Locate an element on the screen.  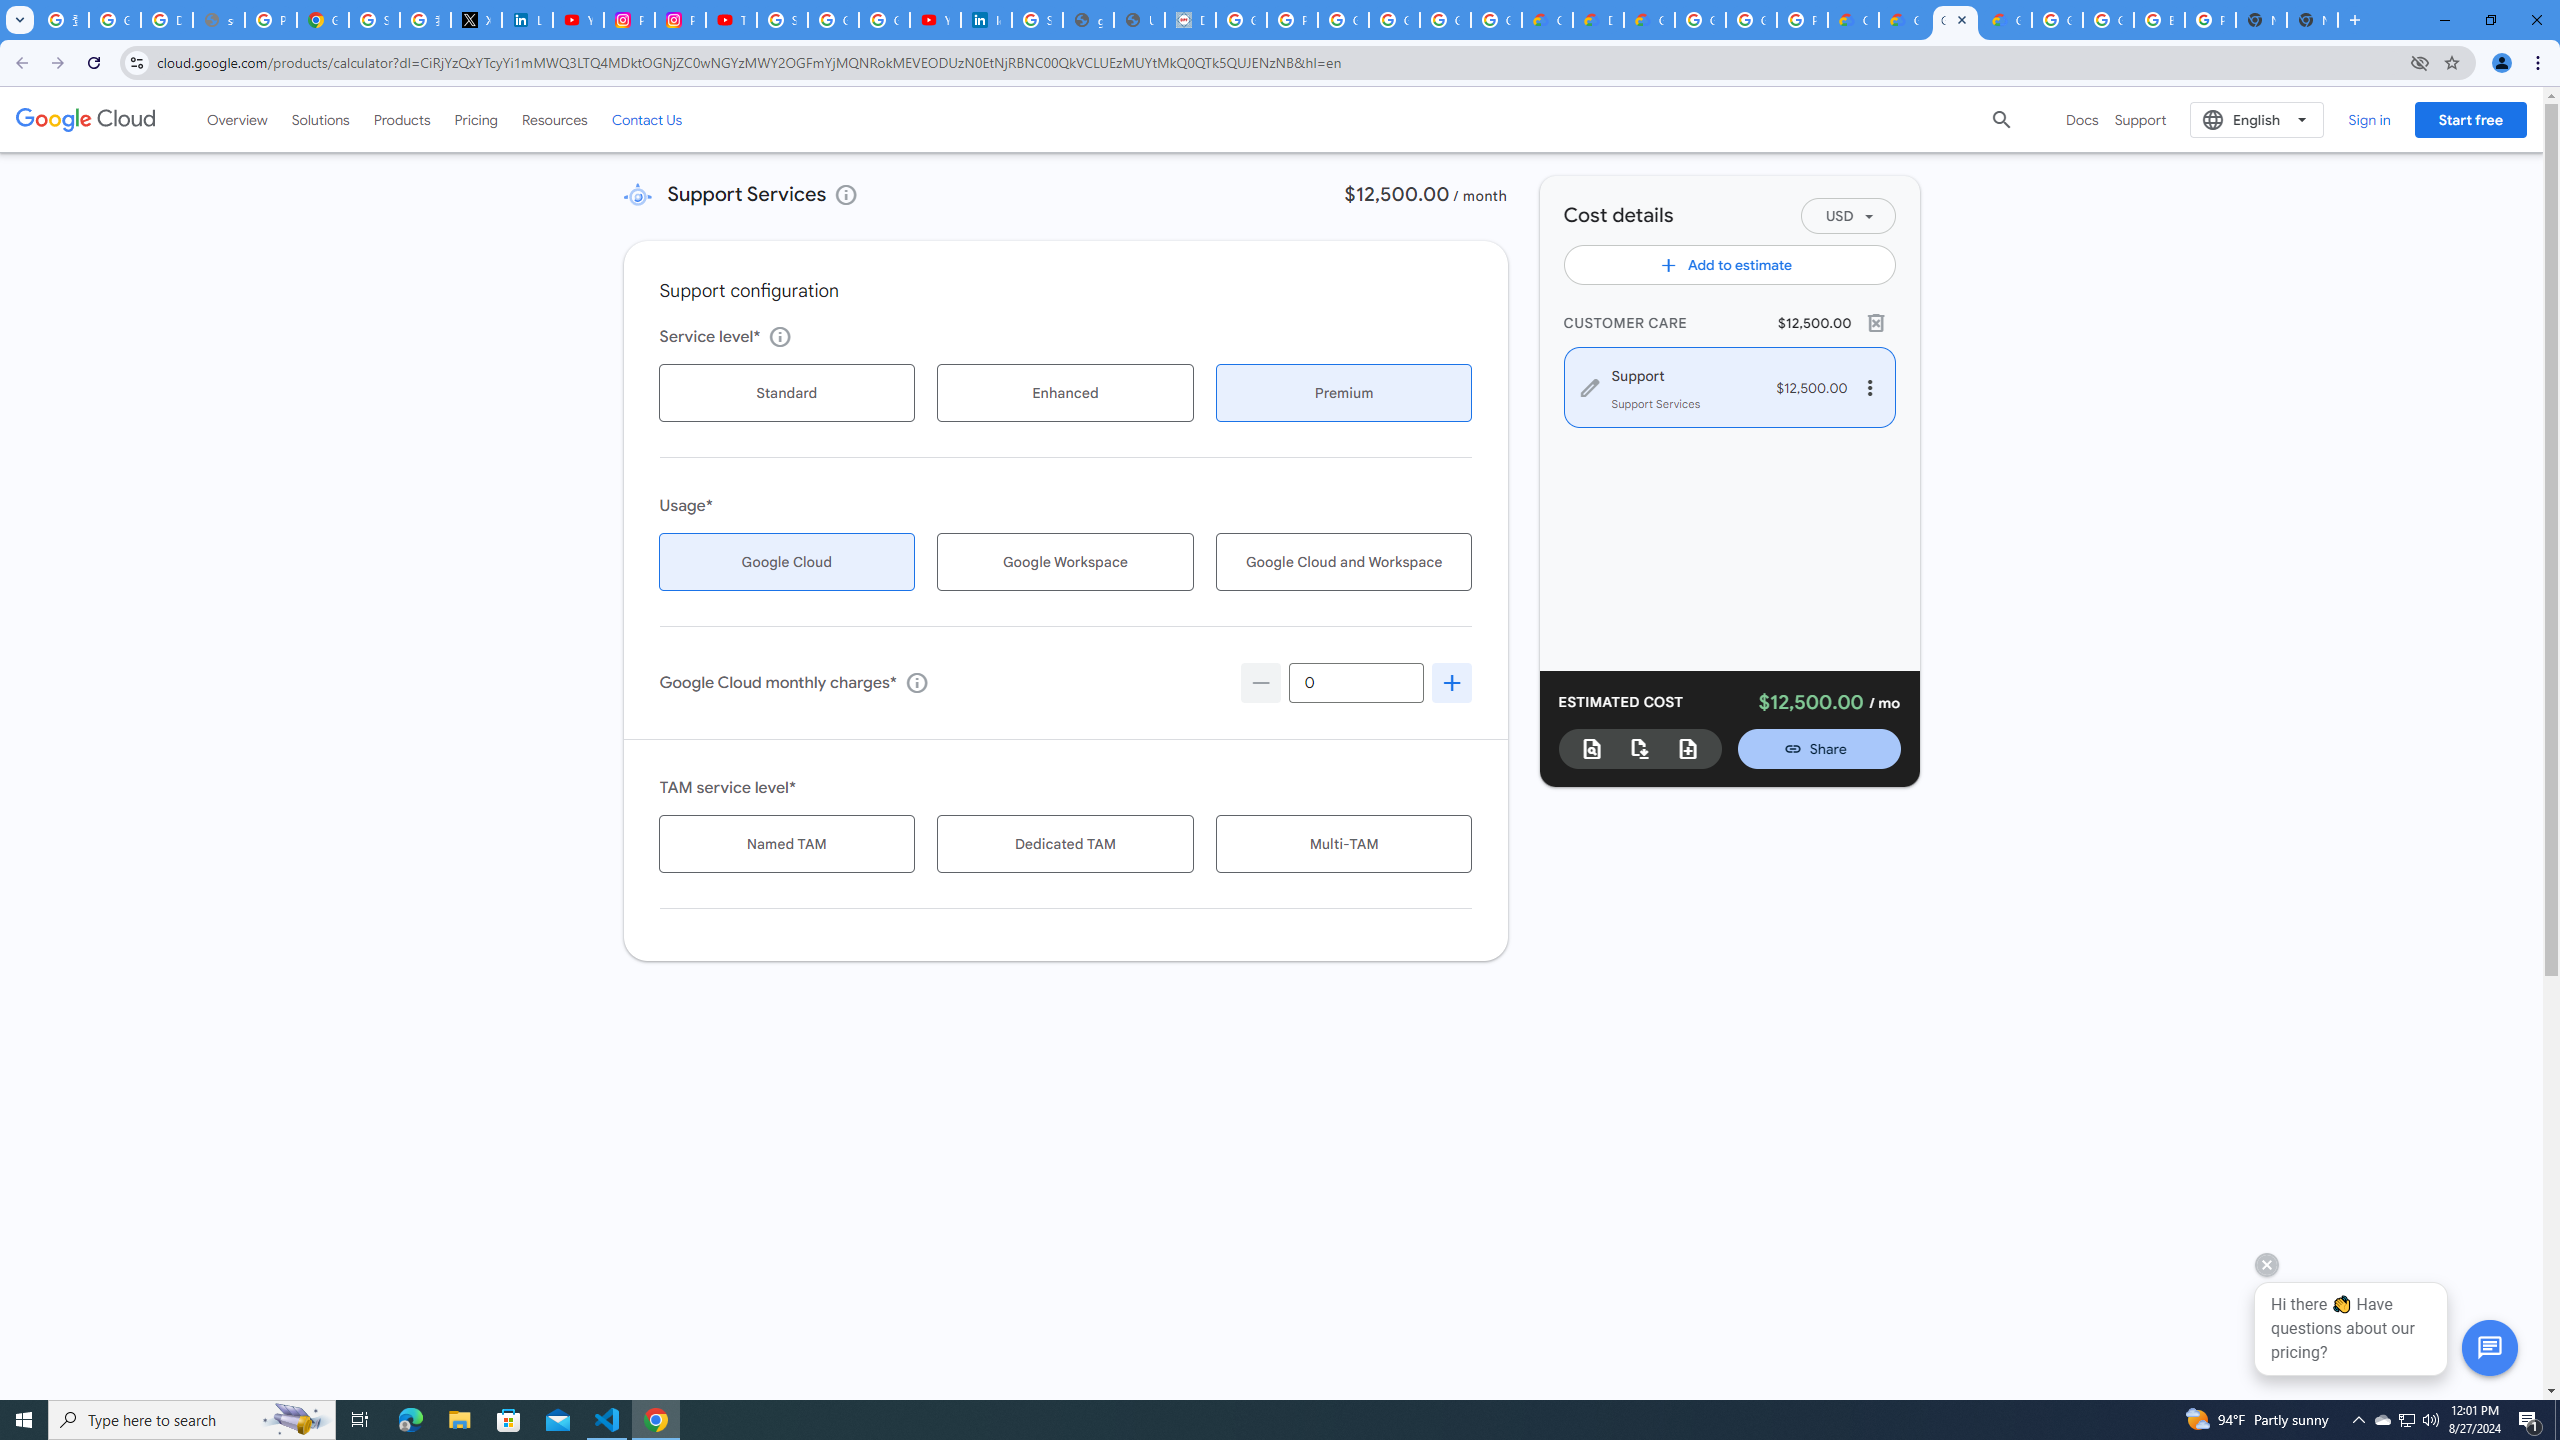
Open currency selector is located at coordinates (1848, 216).